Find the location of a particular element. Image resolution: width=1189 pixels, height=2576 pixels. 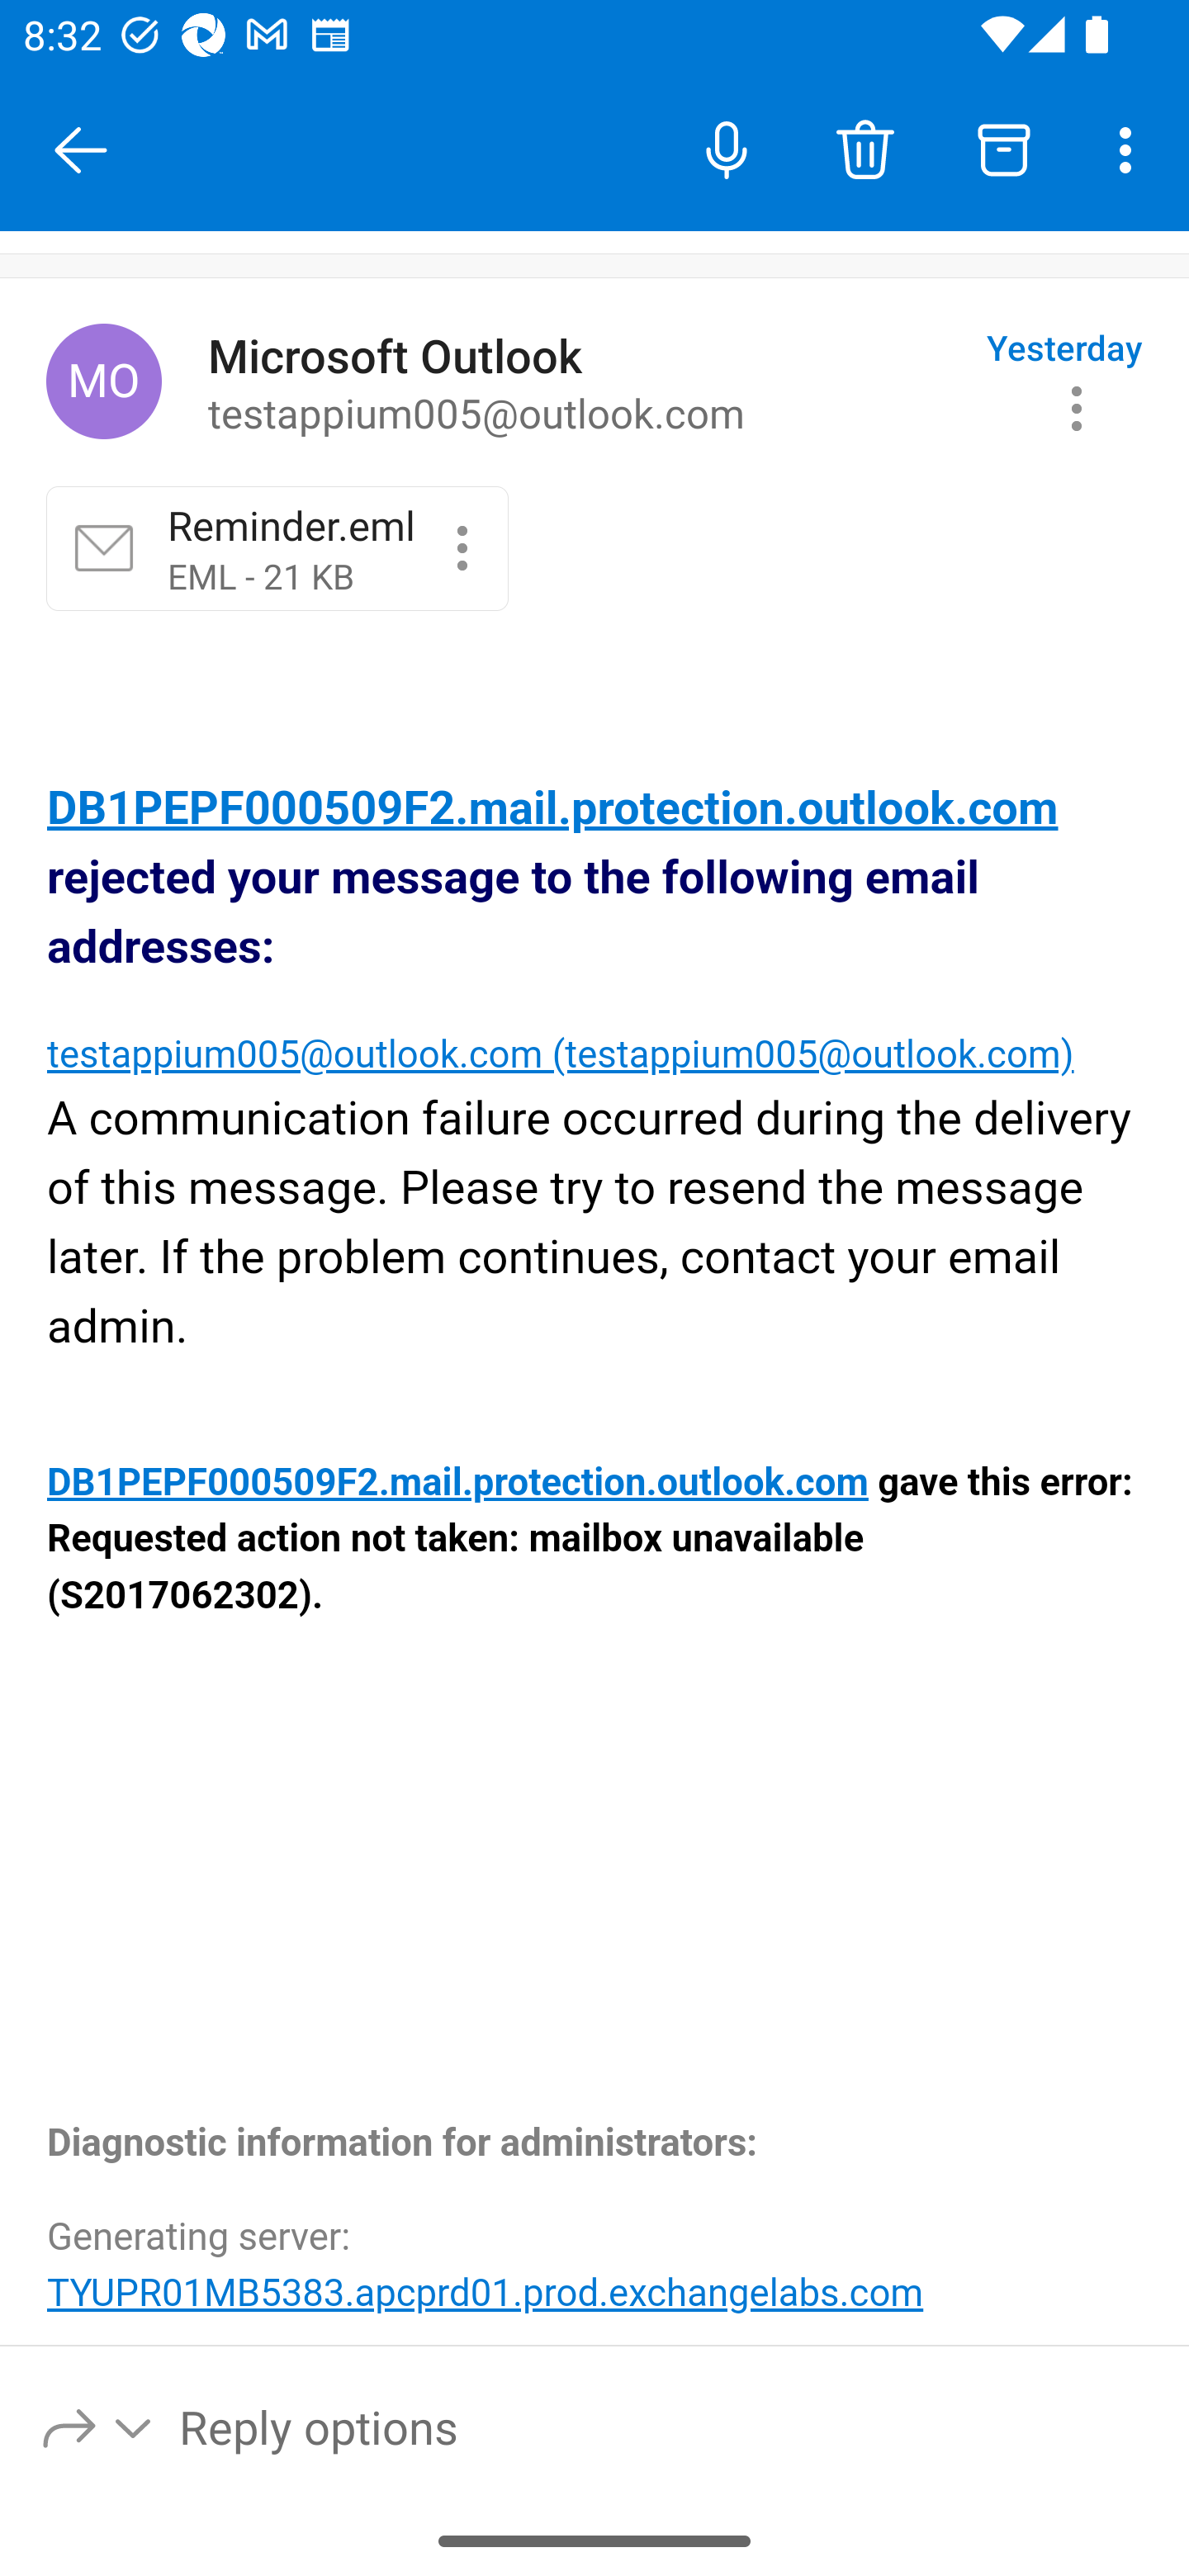

Delete is located at coordinates (865, 149).